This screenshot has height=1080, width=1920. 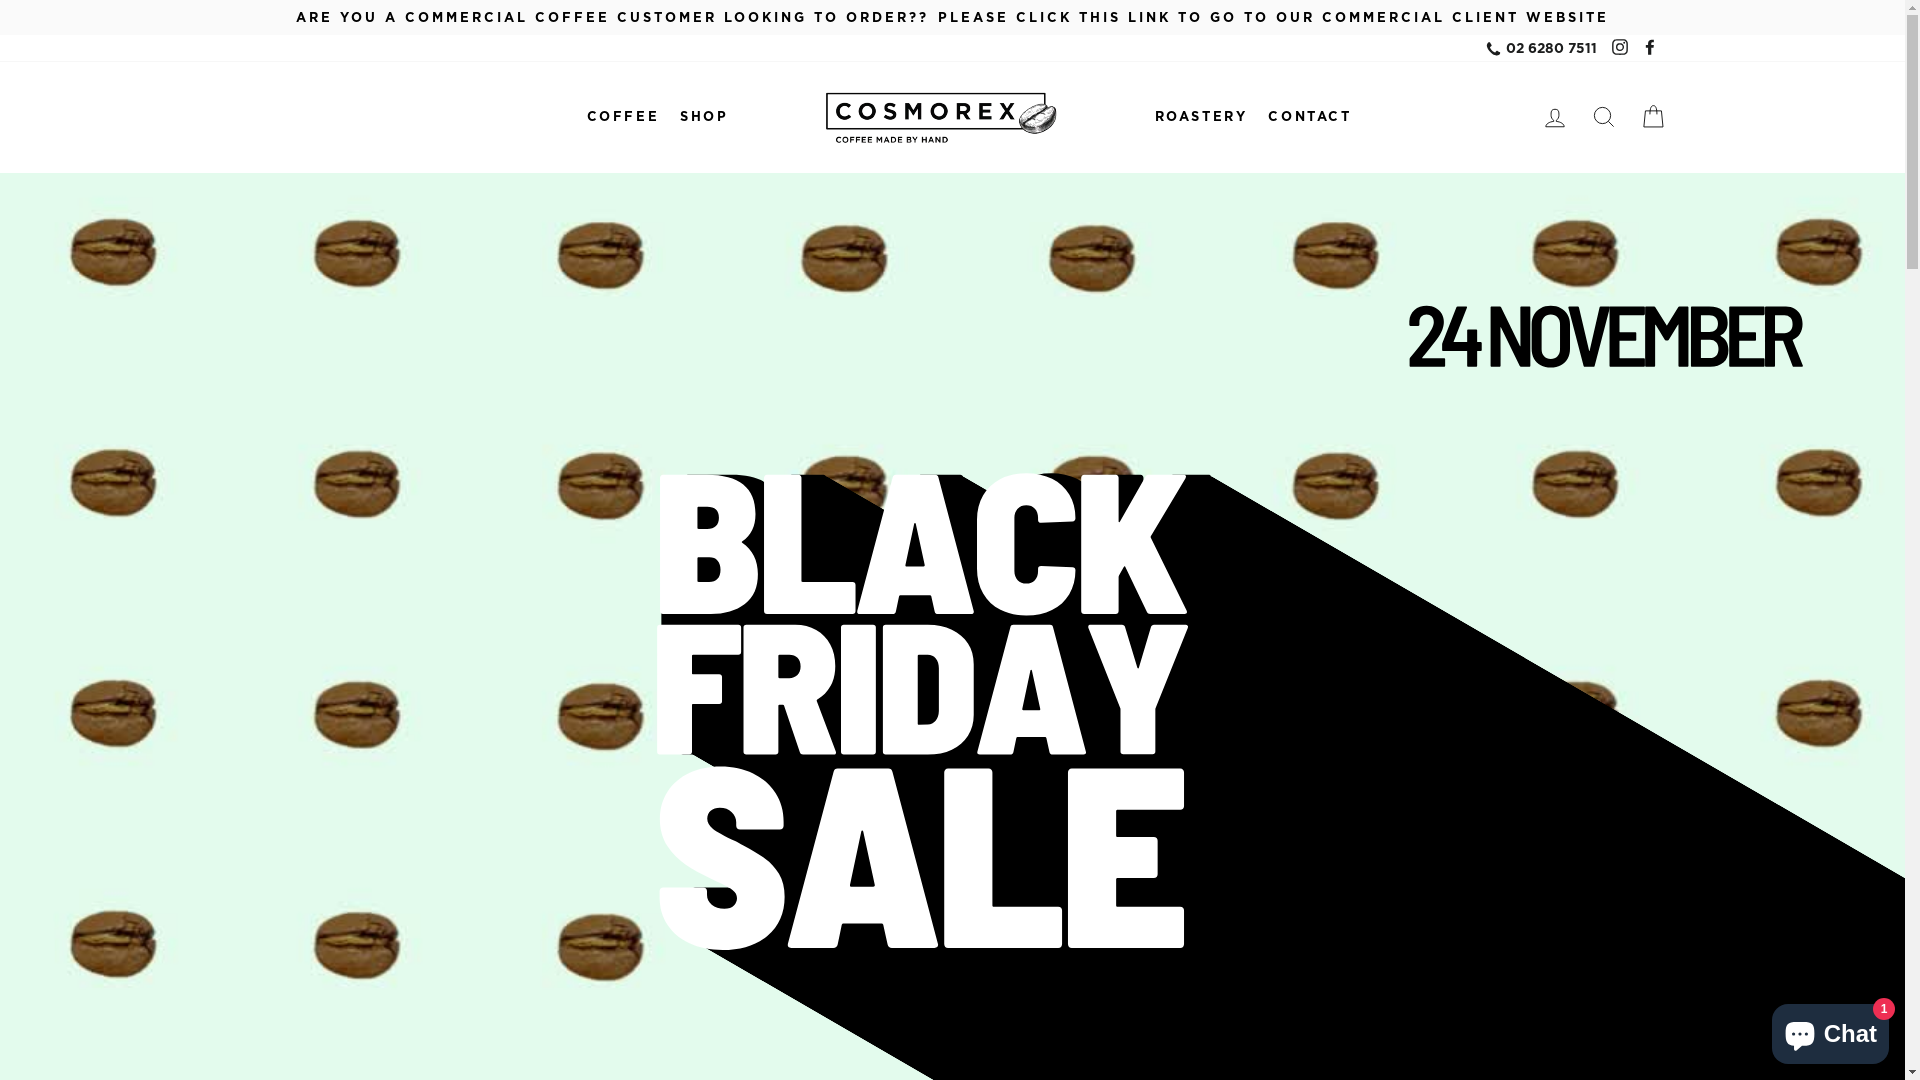 What do you see at coordinates (1202, 116) in the screenshot?
I see `ROASTERY` at bounding box center [1202, 116].